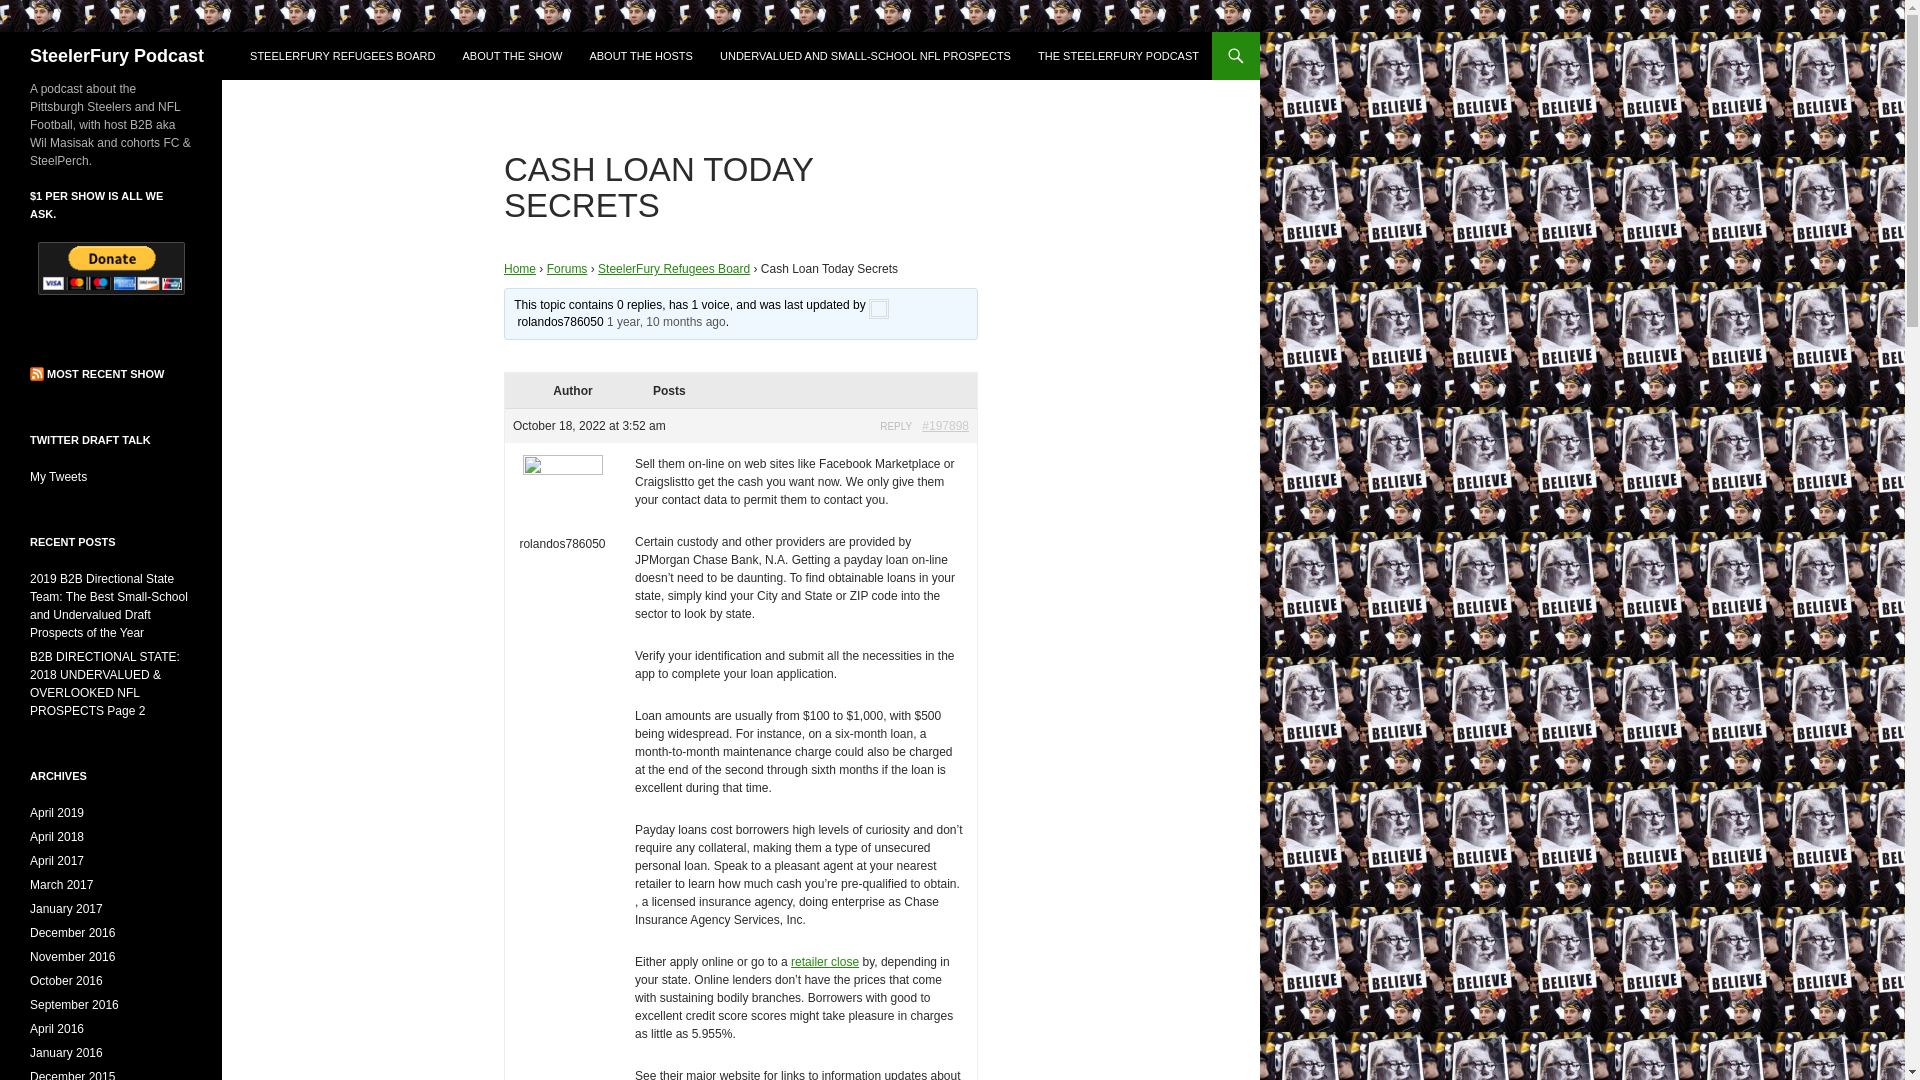  I want to click on September 2016, so click(74, 1004).